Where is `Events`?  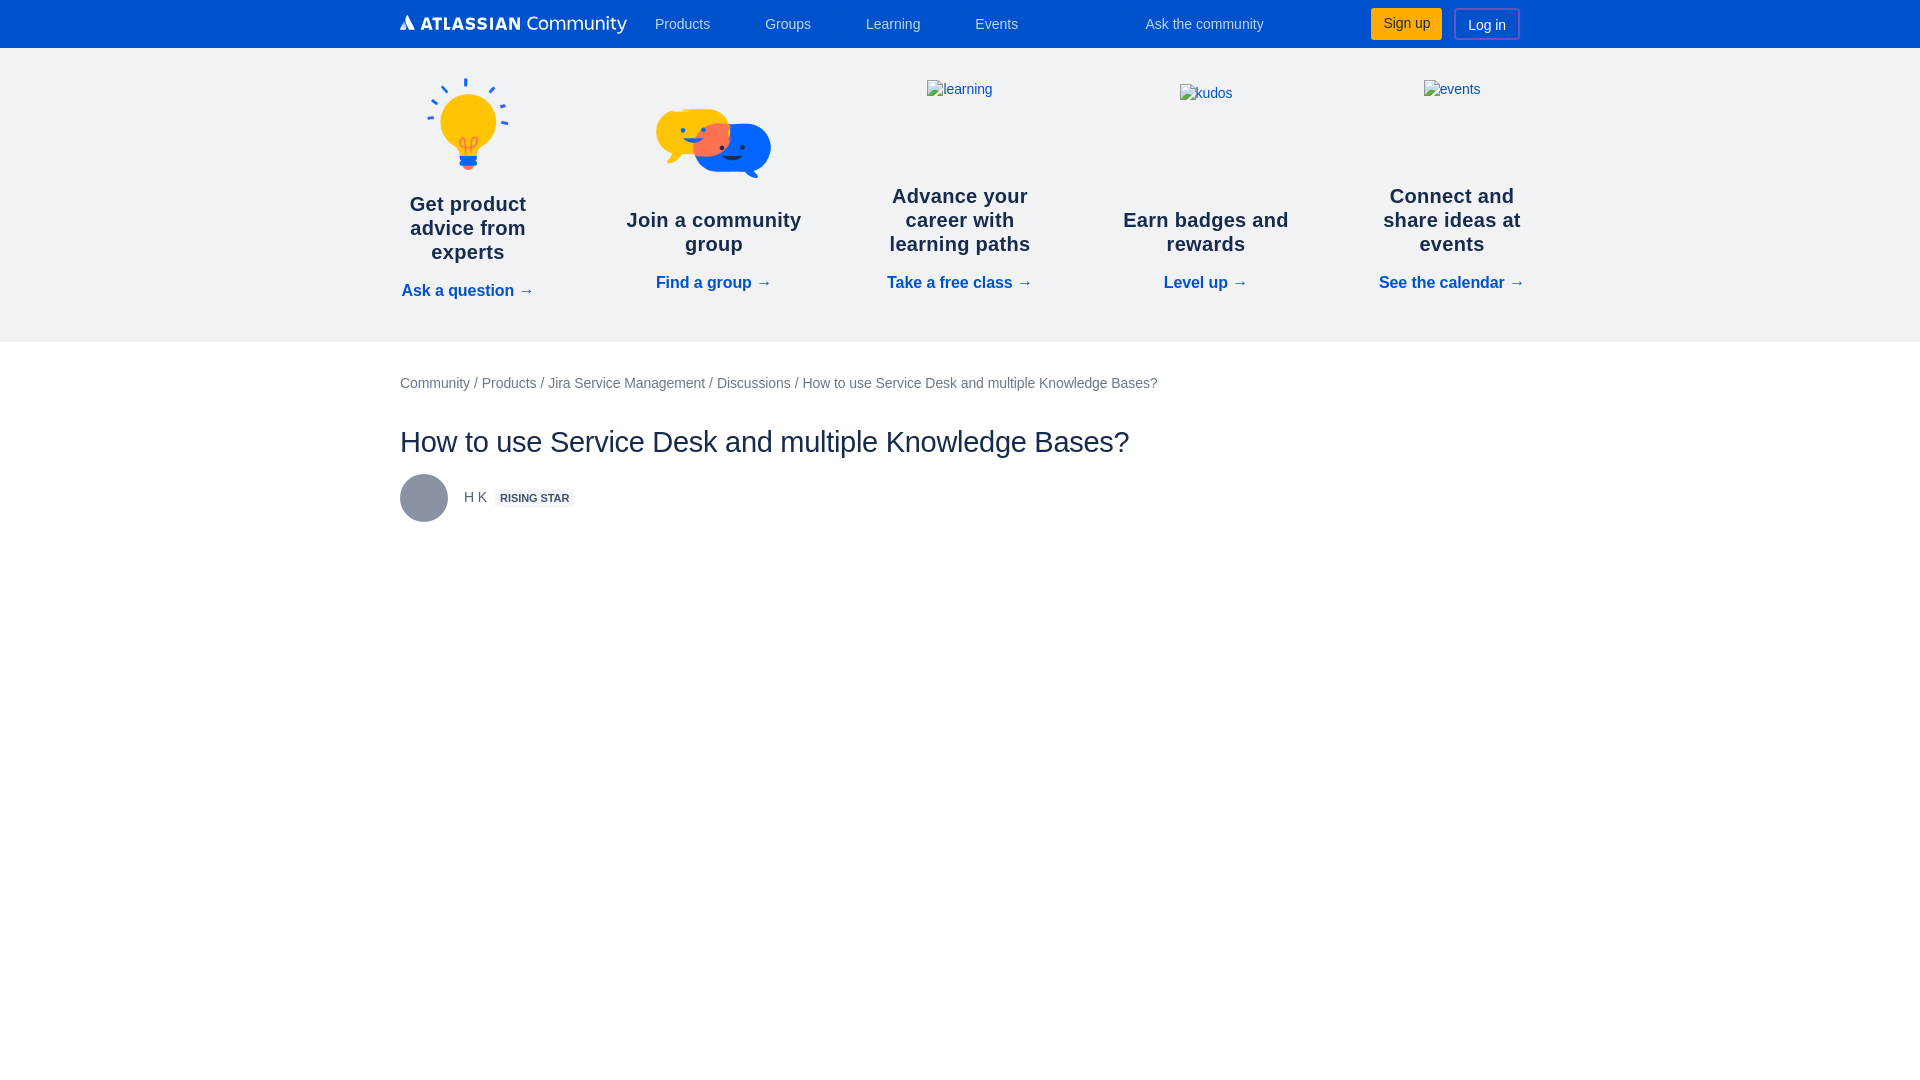
Events is located at coordinates (1004, 23).